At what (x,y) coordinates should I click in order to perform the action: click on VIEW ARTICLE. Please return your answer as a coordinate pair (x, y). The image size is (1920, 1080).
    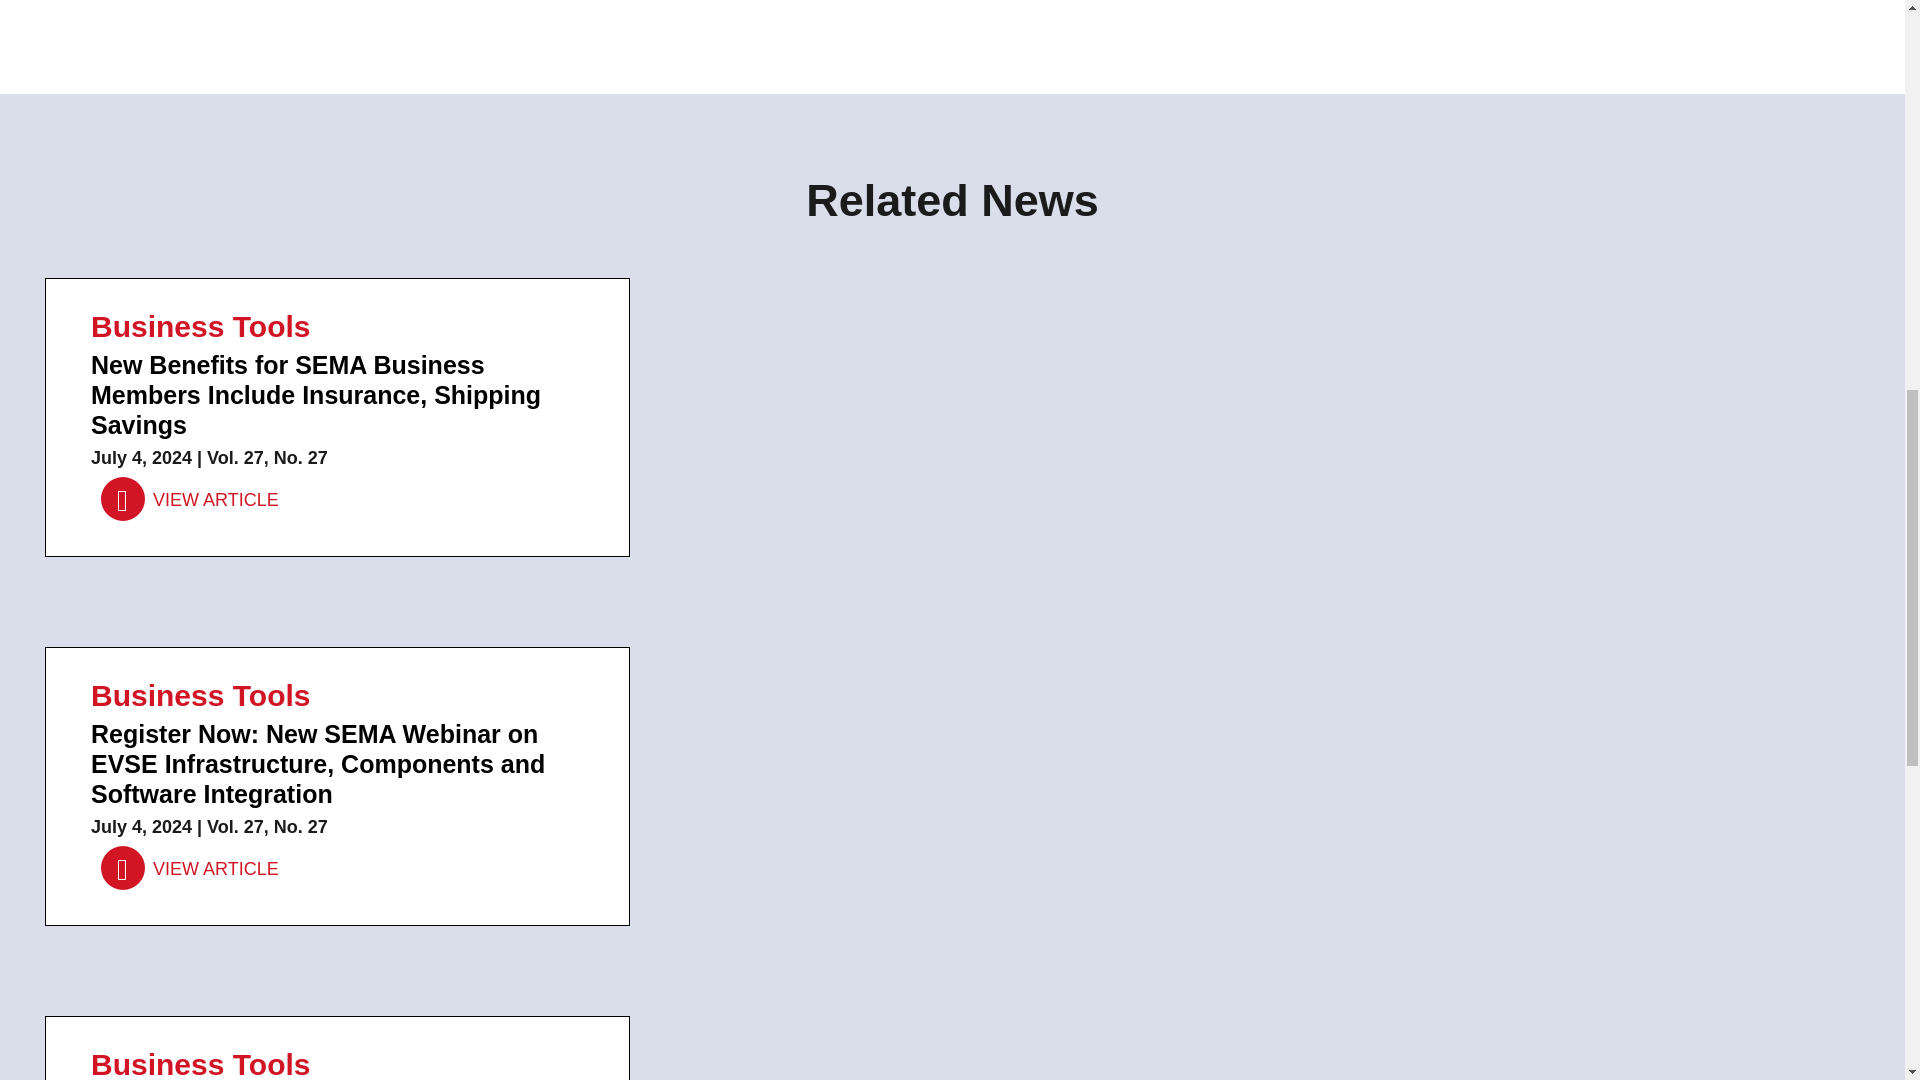
    Looking at the image, I should click on (190, 868).